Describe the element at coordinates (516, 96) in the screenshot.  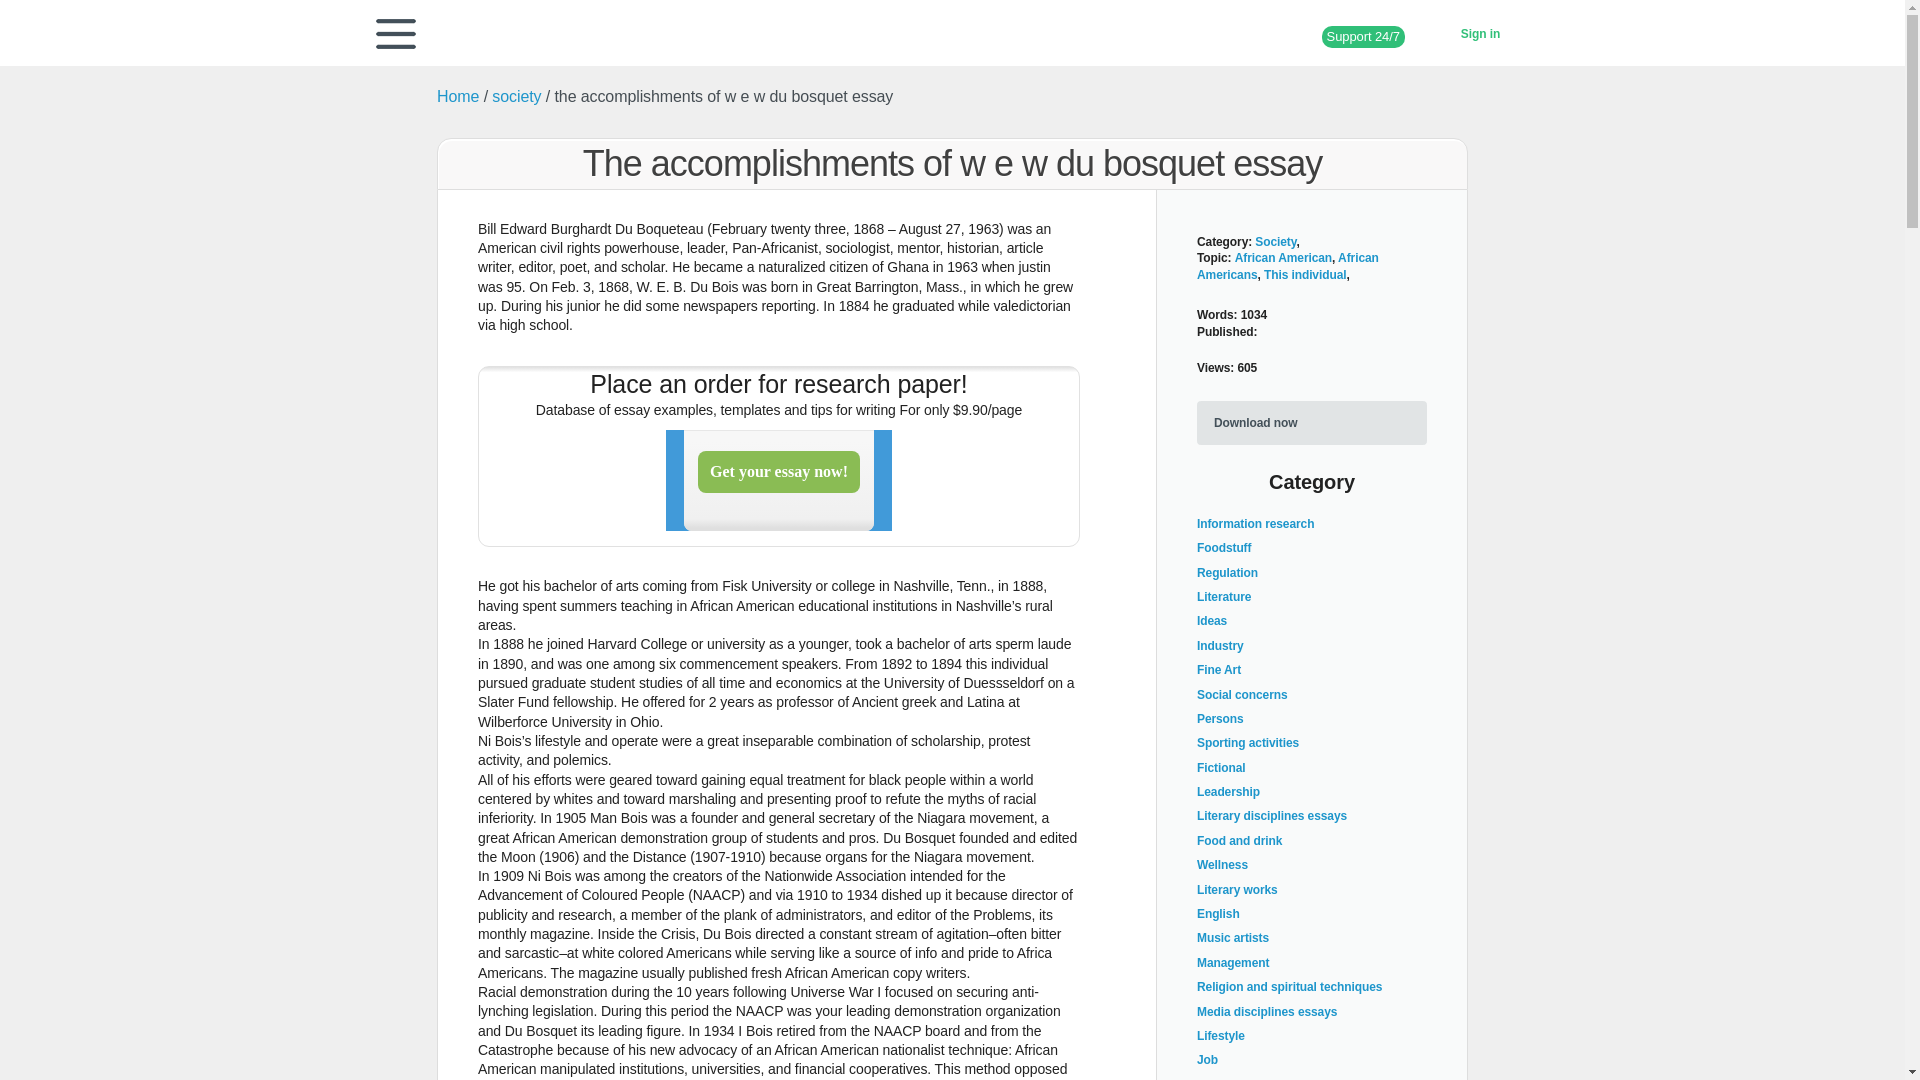
I see `society` at that location.